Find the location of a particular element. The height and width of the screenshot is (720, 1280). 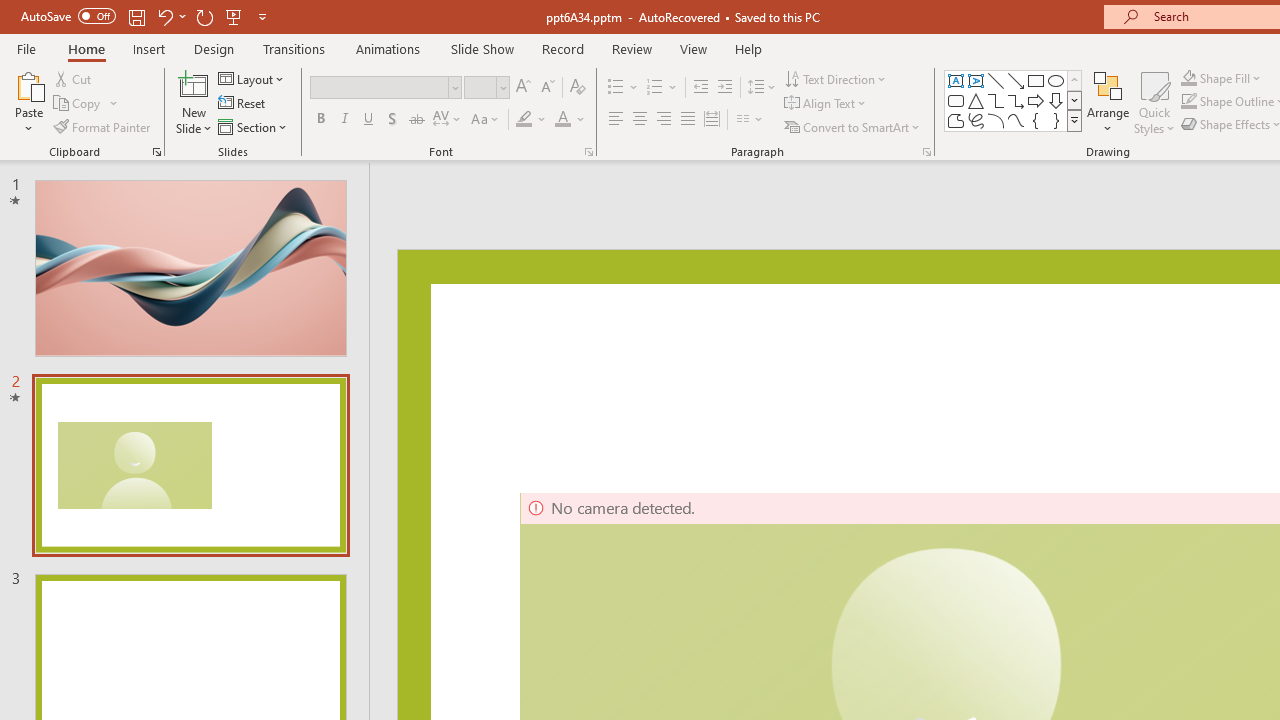

Review is located at coordinates (631, 48).